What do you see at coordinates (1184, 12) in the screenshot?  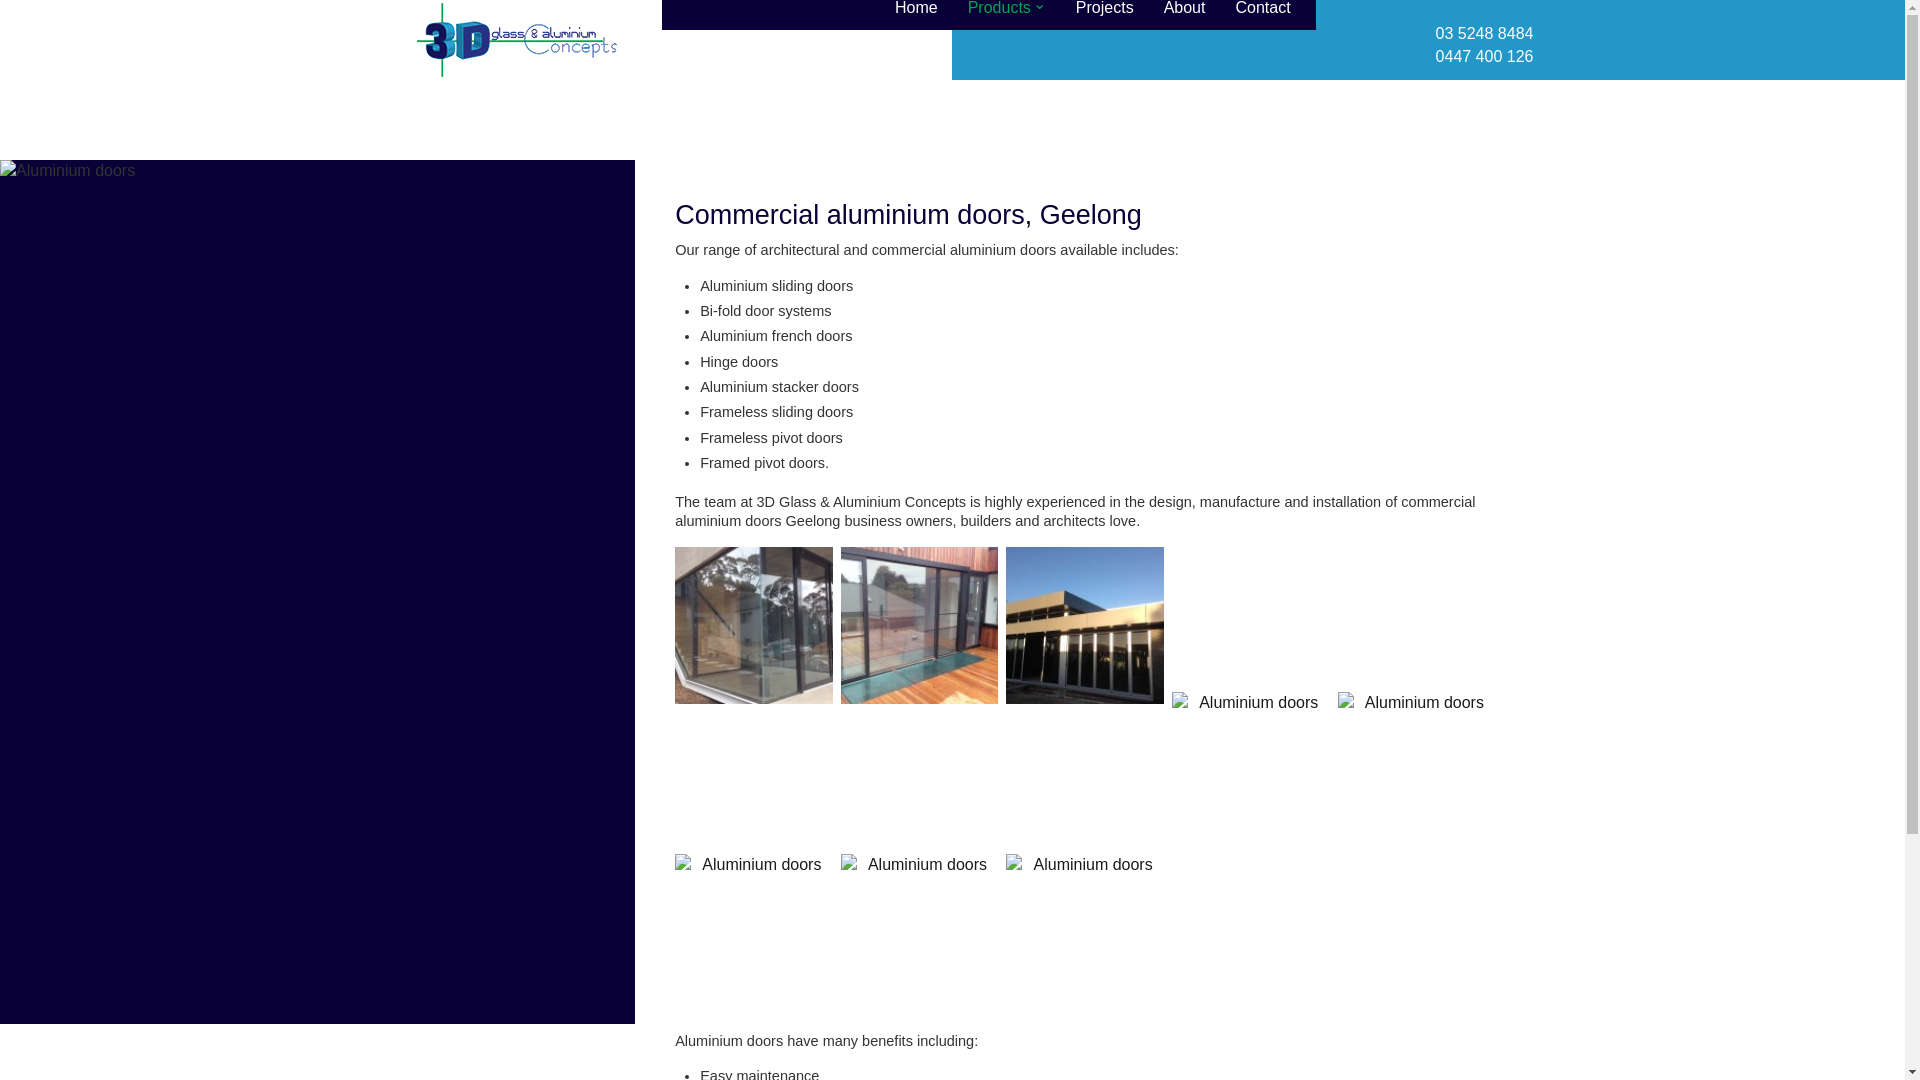 I see `About` at bounding box center [1184, 12].